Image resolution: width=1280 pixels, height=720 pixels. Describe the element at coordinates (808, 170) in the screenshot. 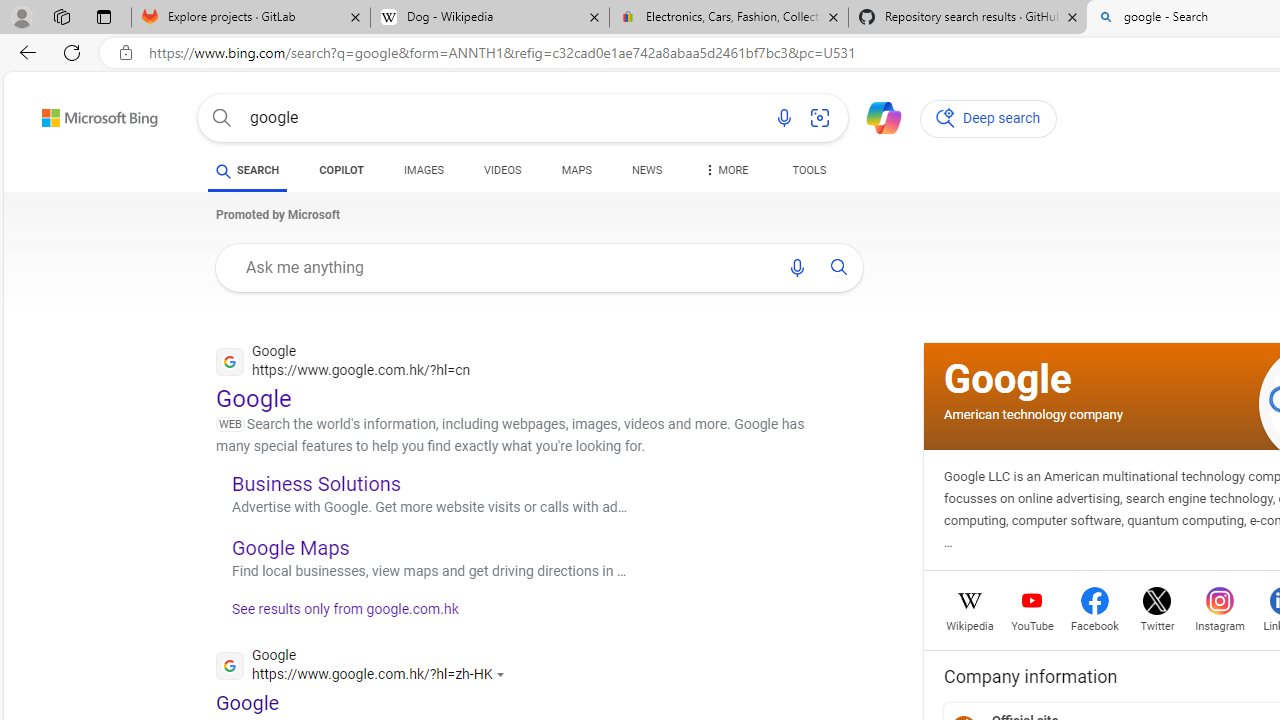

I see `TOOLS` at that location.